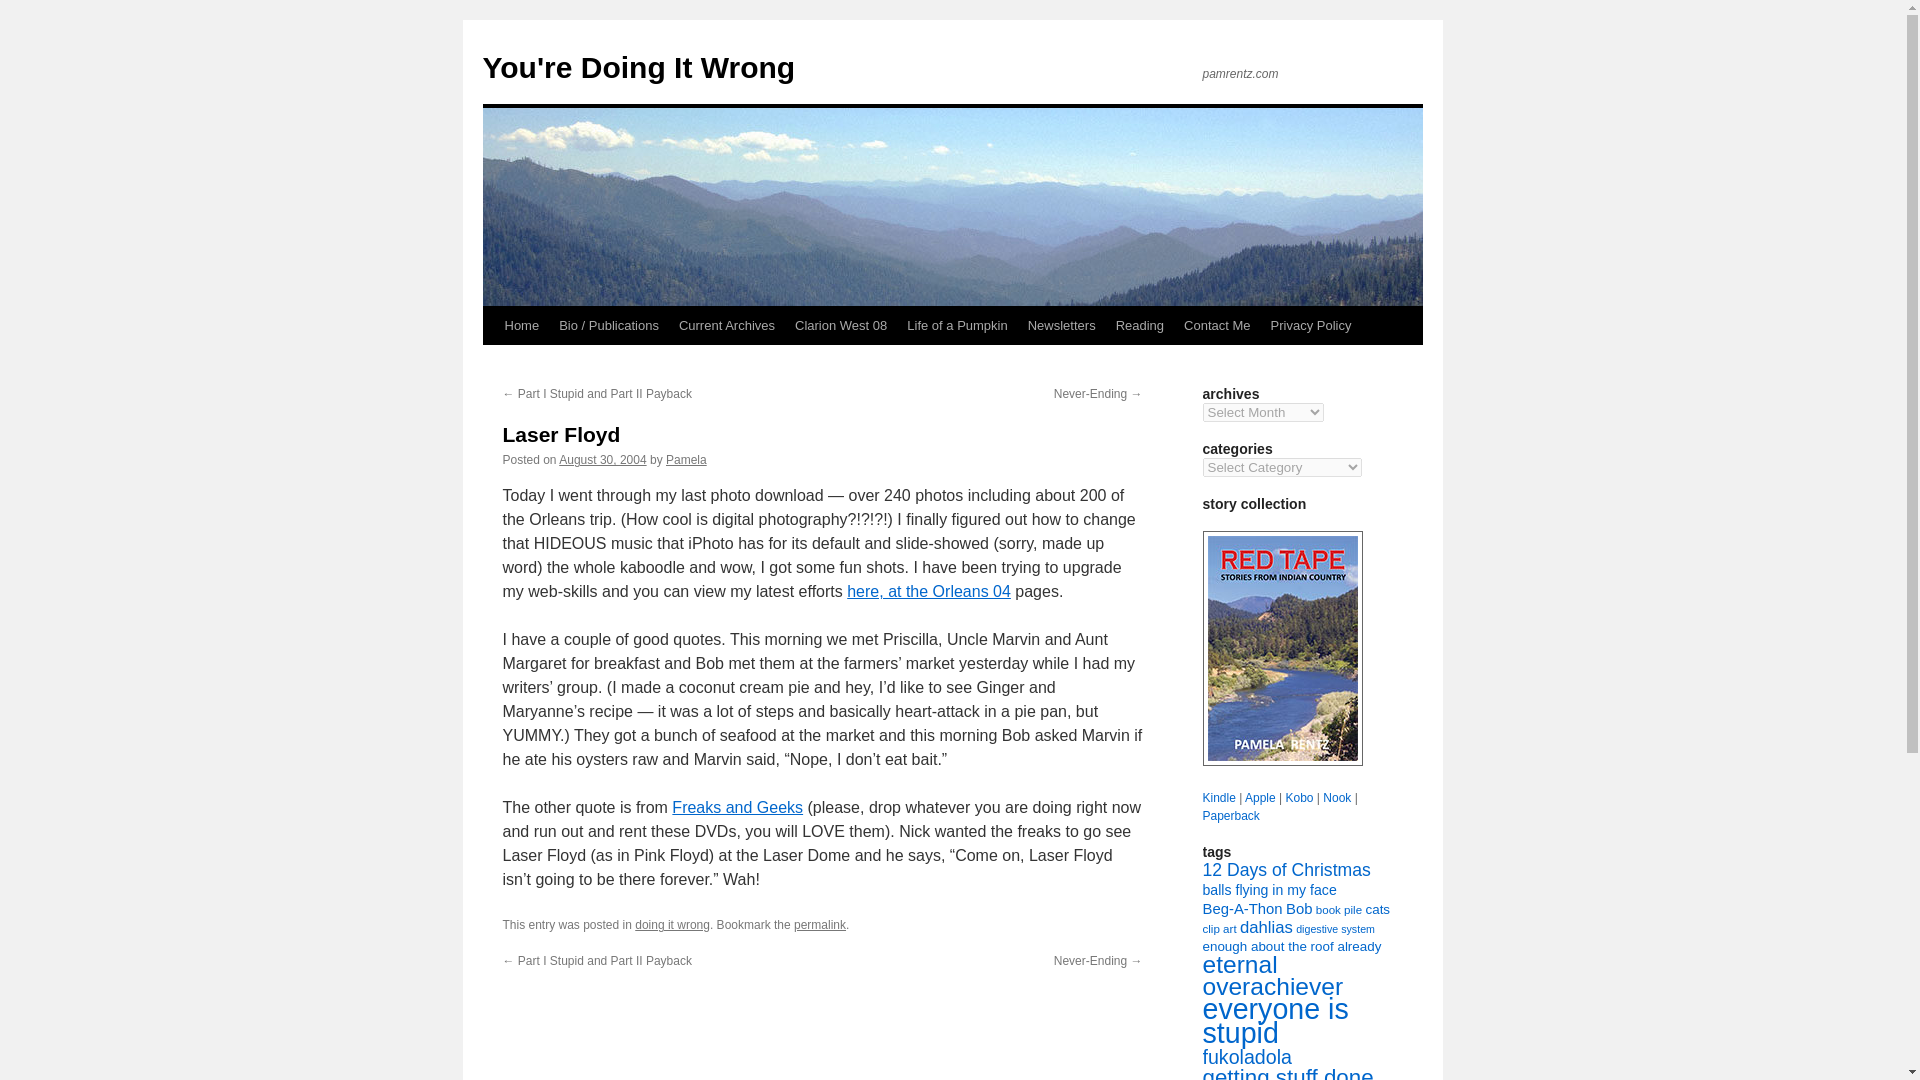  What do you see at coordinates (1298, 908) in the screenshot?
I see `Bob` at bounding box center [1298, 908].